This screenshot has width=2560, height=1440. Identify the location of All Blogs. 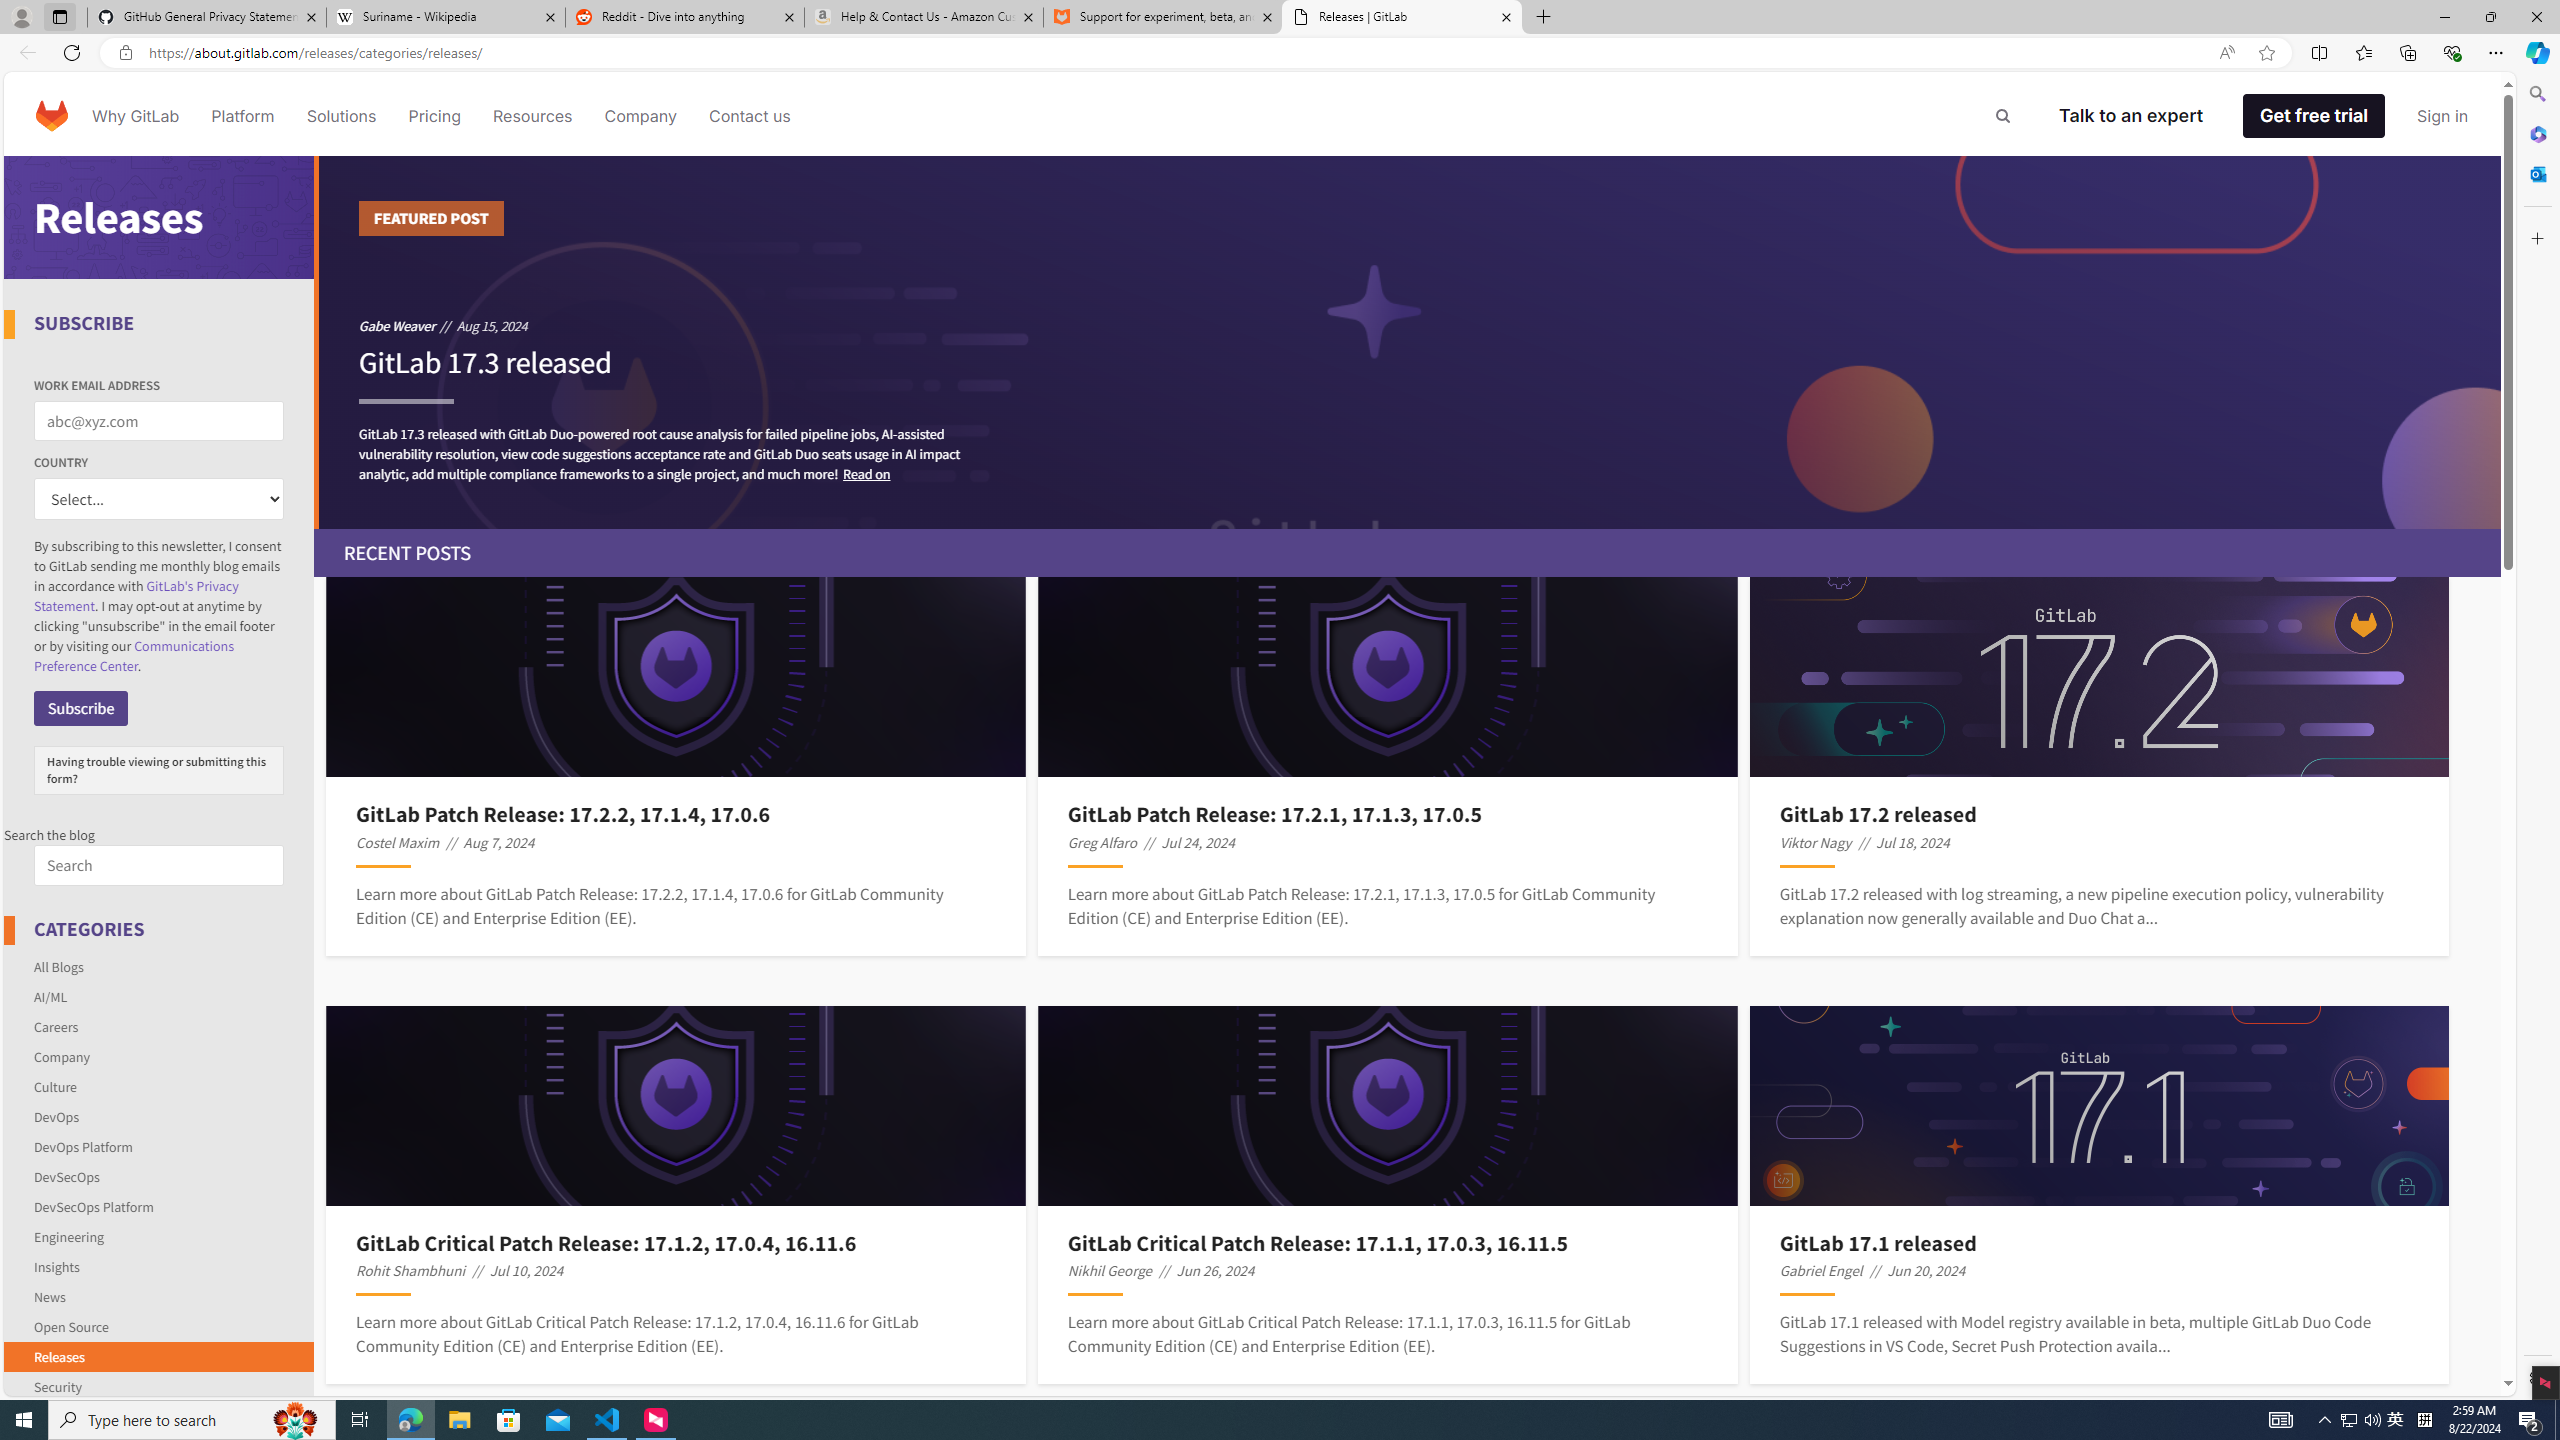
(58, 966).